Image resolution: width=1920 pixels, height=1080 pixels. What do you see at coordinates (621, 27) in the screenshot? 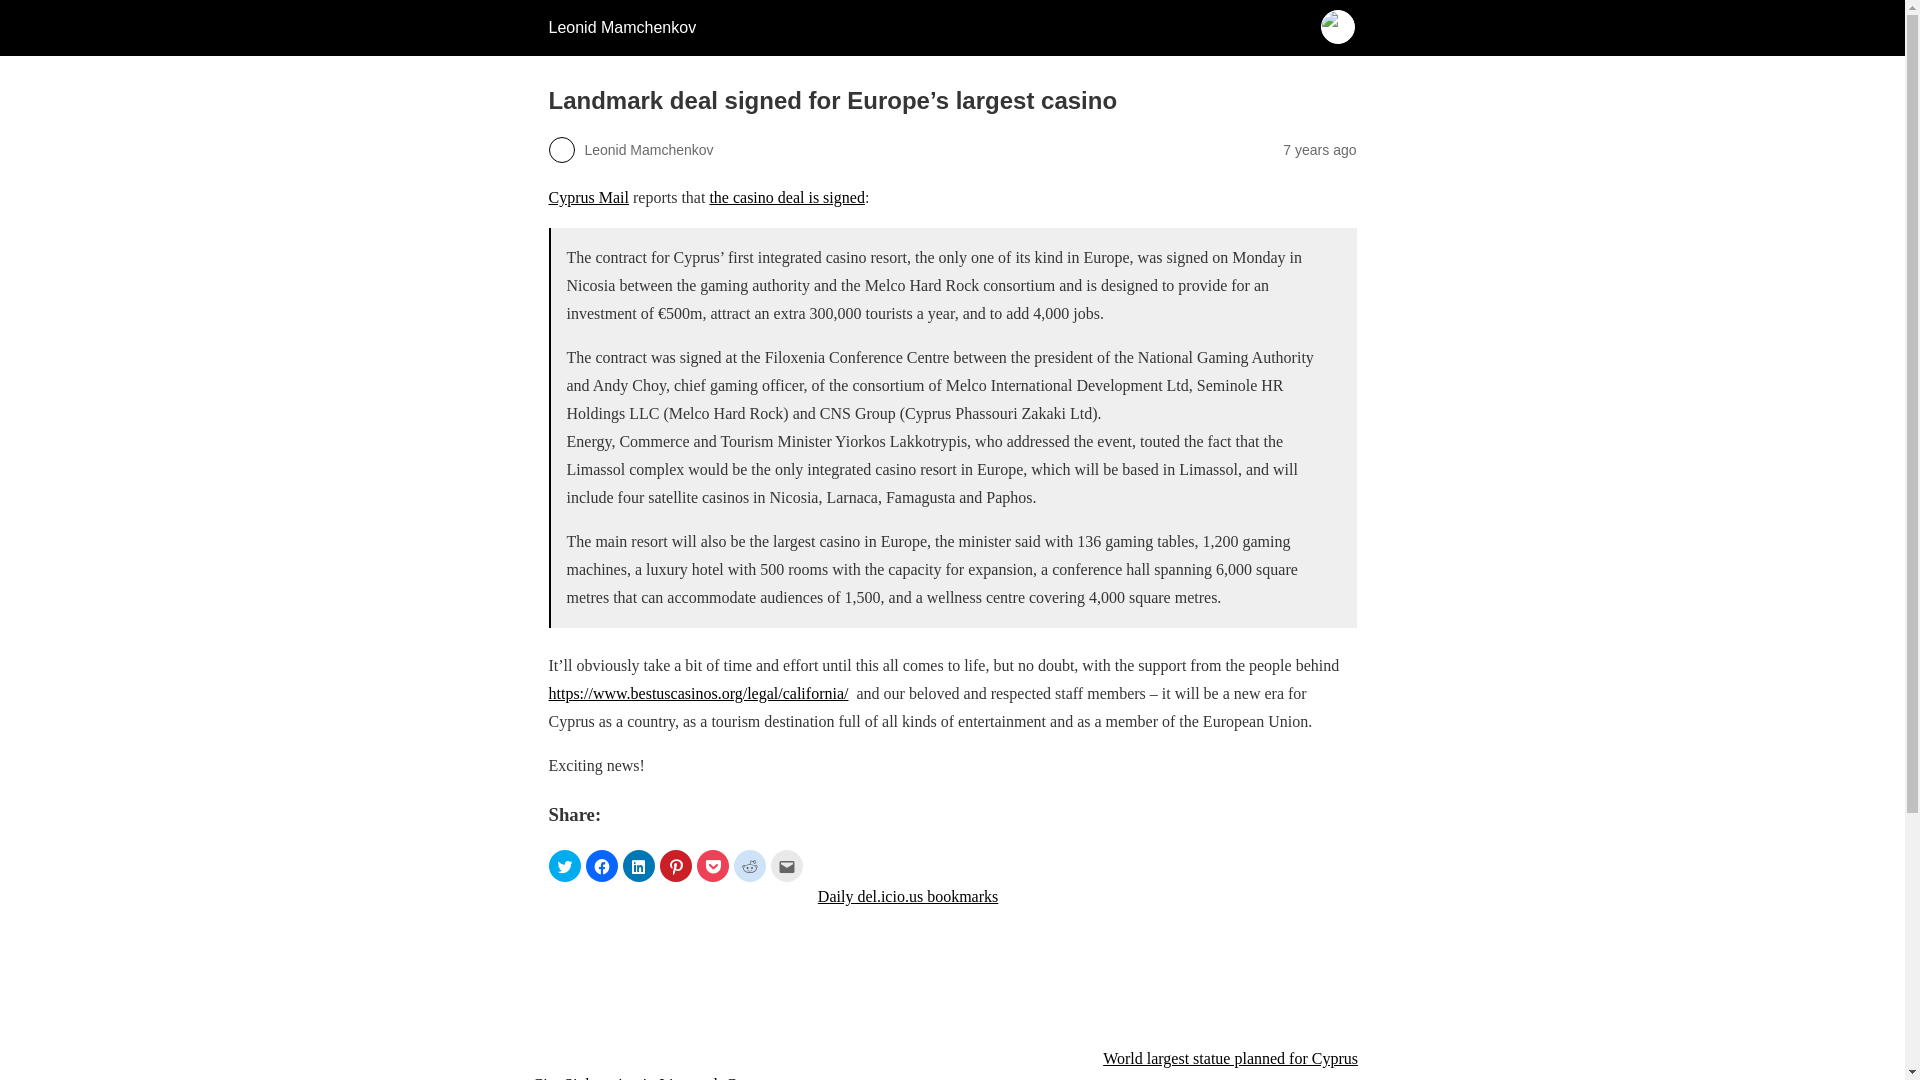
I see `Leonid Mamchenkov` at bounding box center [621, 27].